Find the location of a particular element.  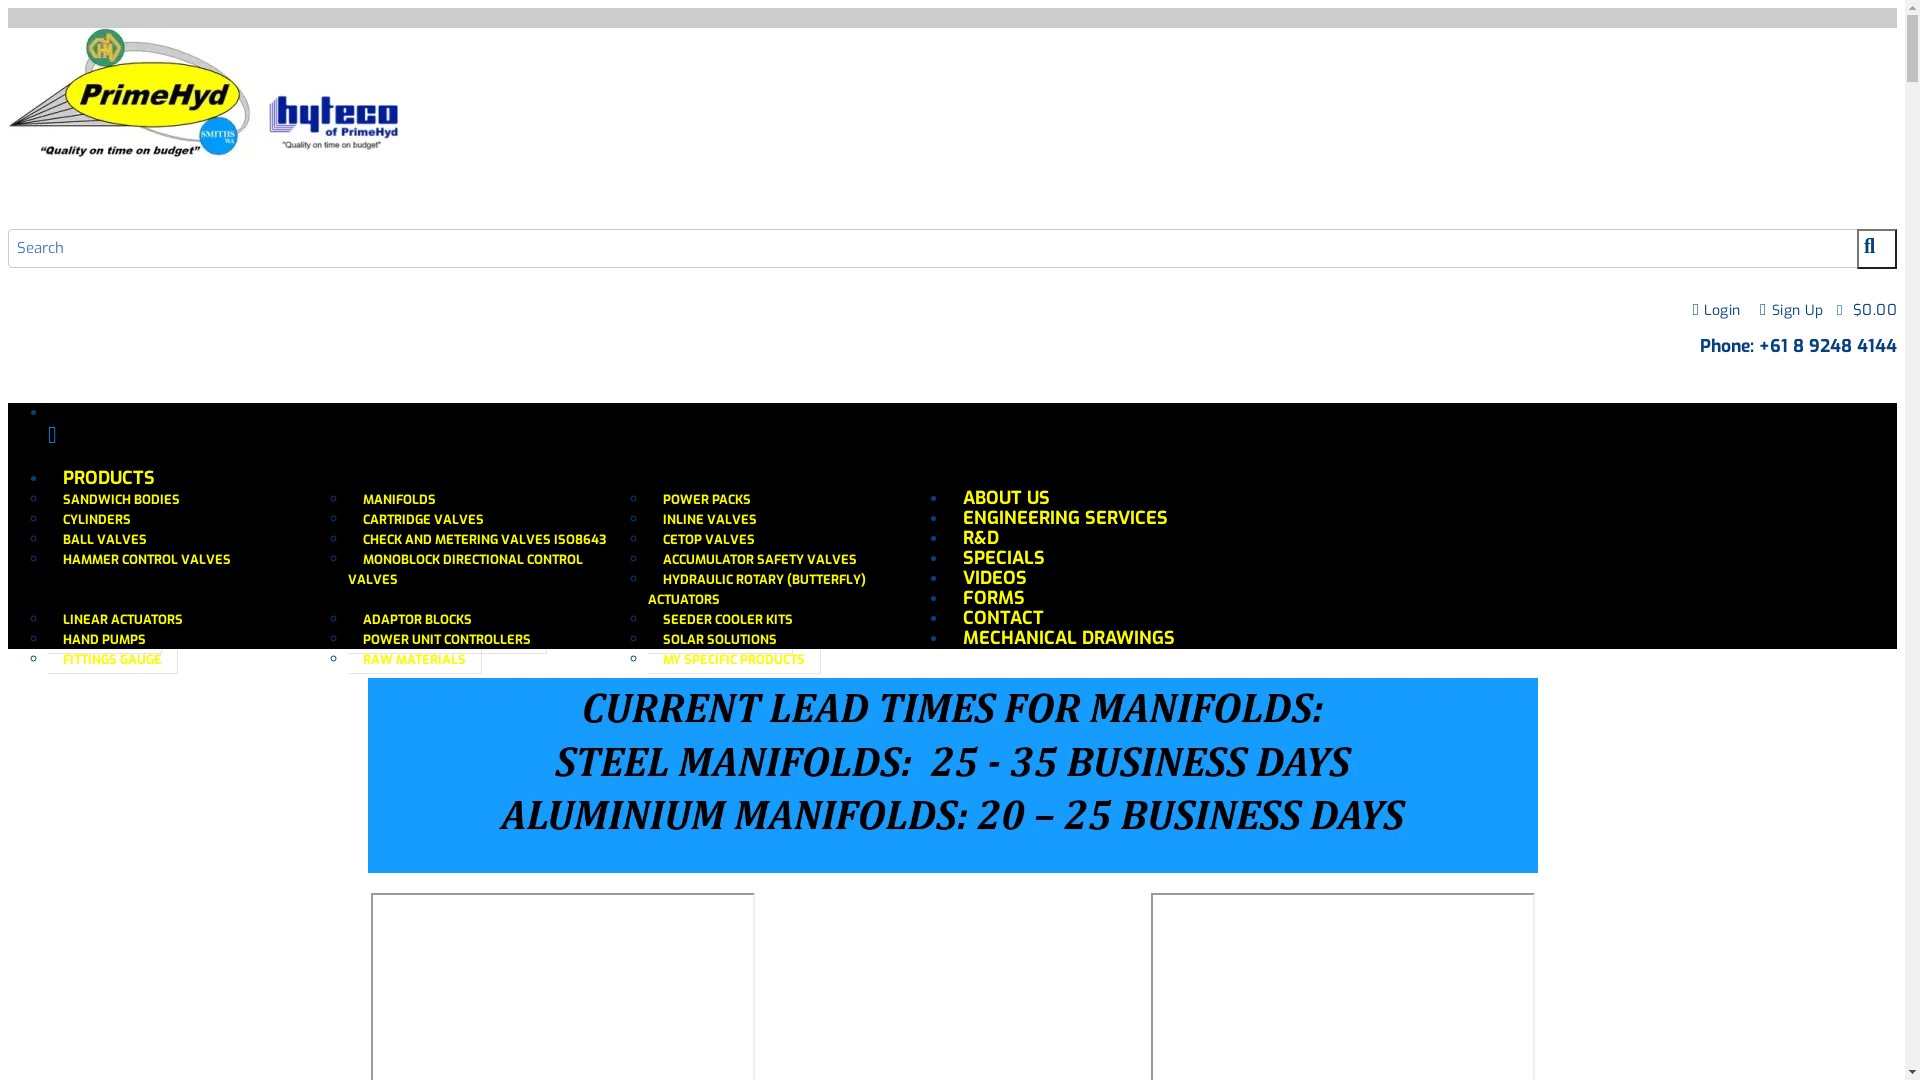

PRODUCTS is located at coordinates (109, 478).